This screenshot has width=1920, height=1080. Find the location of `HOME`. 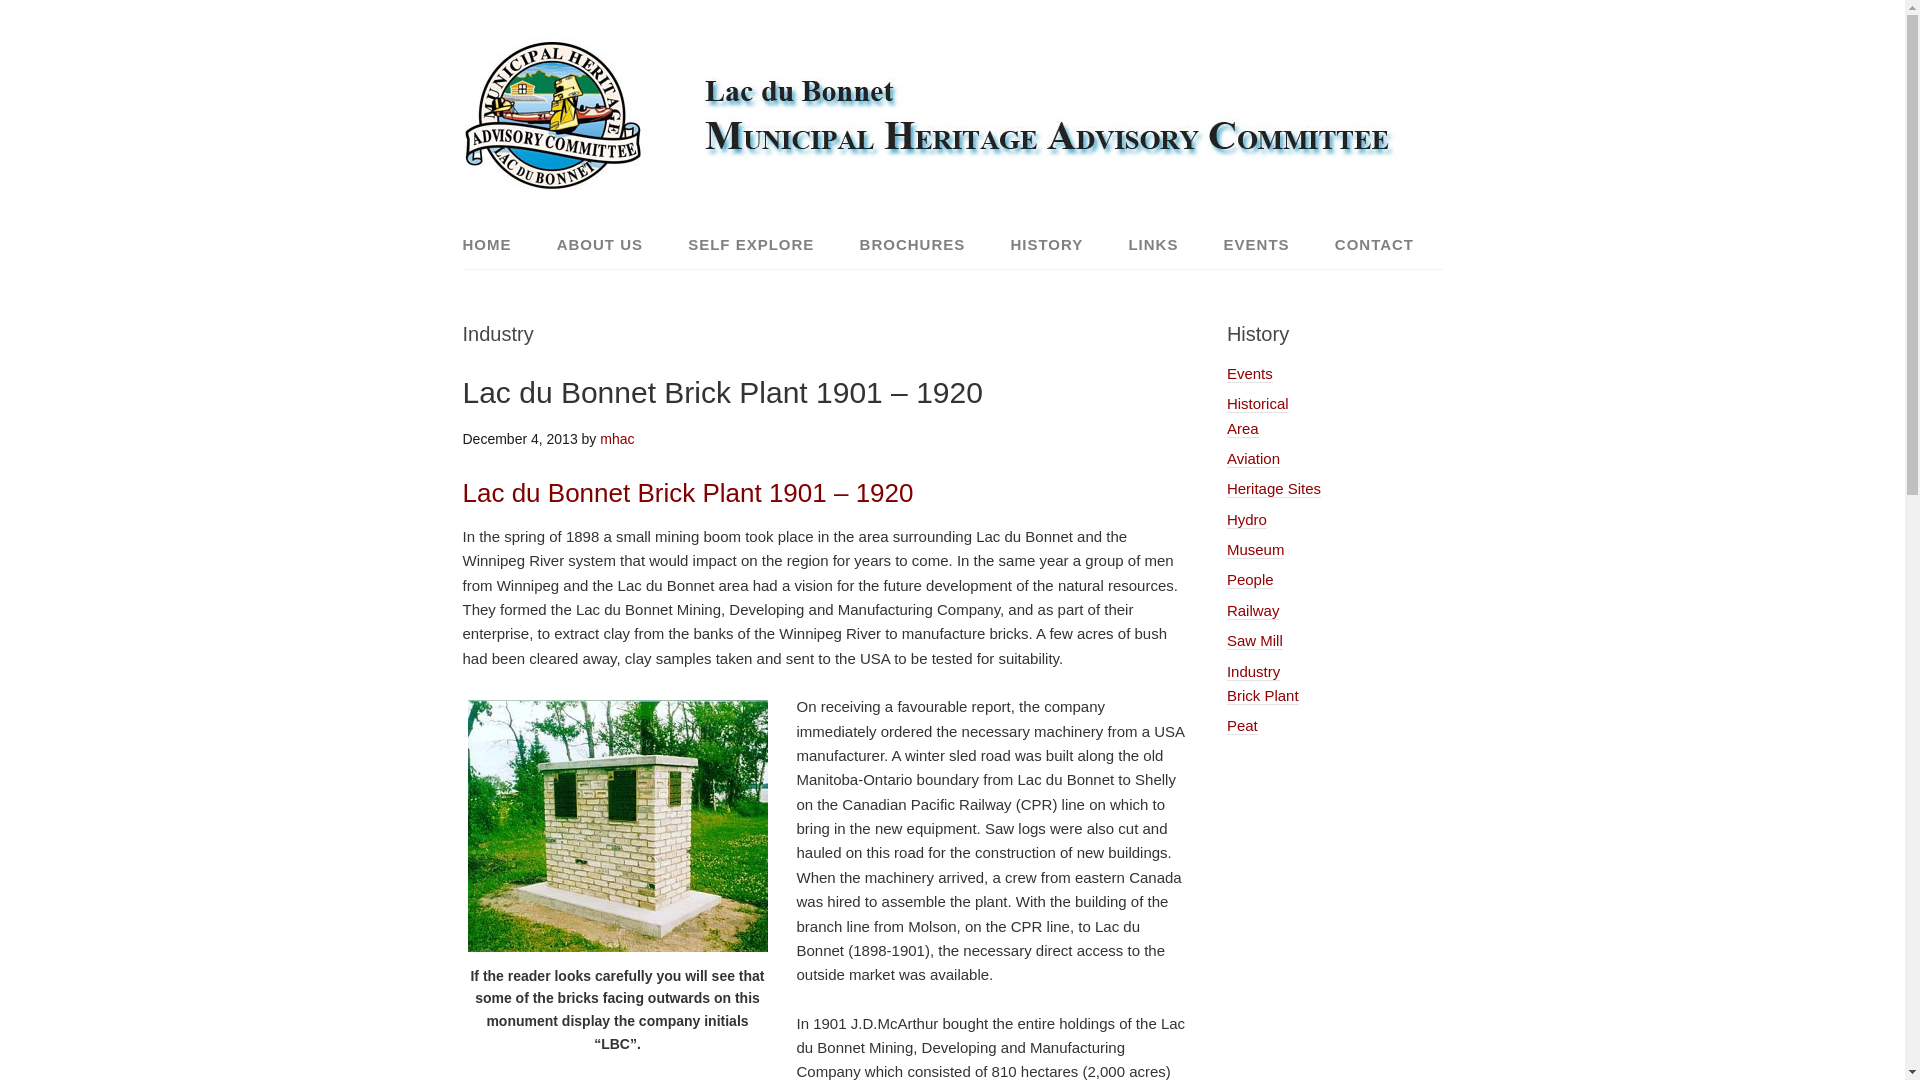

HOME is located at coordinates (496, 244).